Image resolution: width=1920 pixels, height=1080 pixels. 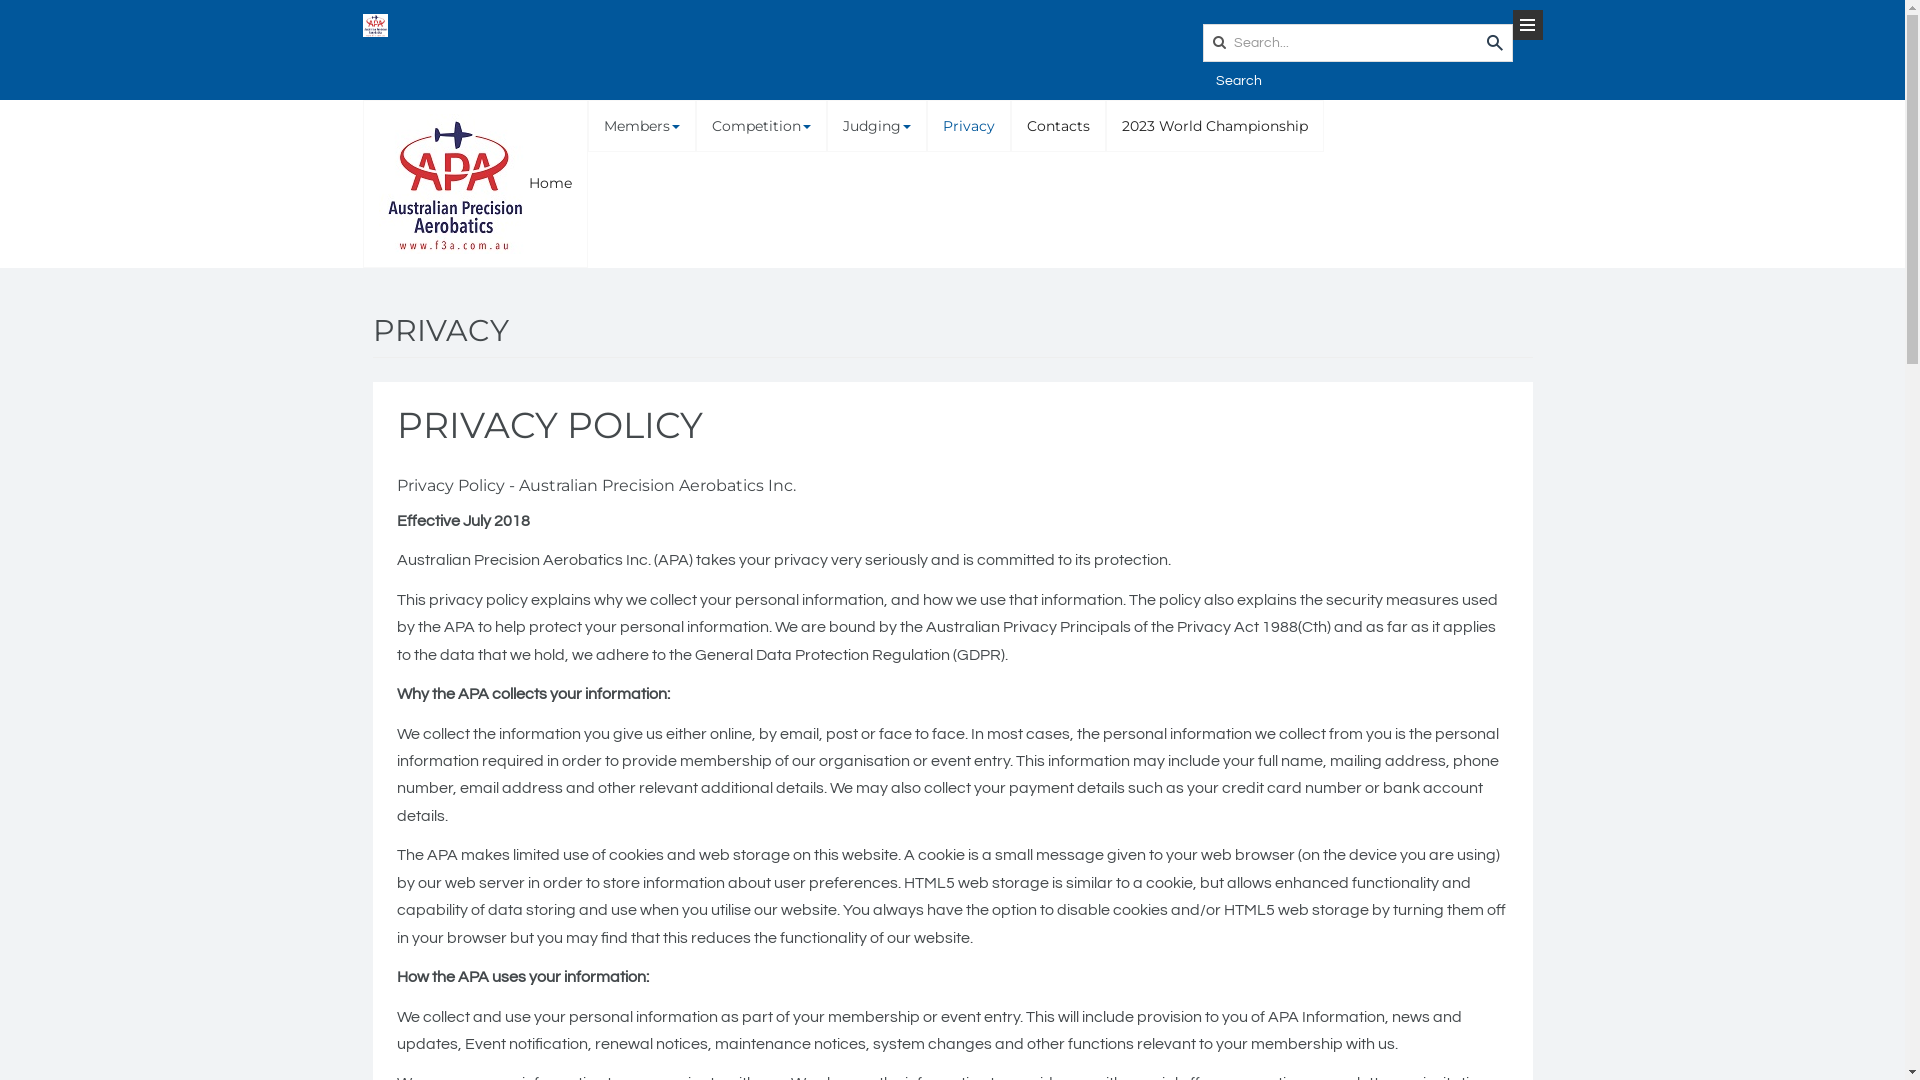 What do you see at coordinates (1058, 126) in the screenshot?
I see `Contacts` at bounding box center [1058, 126].